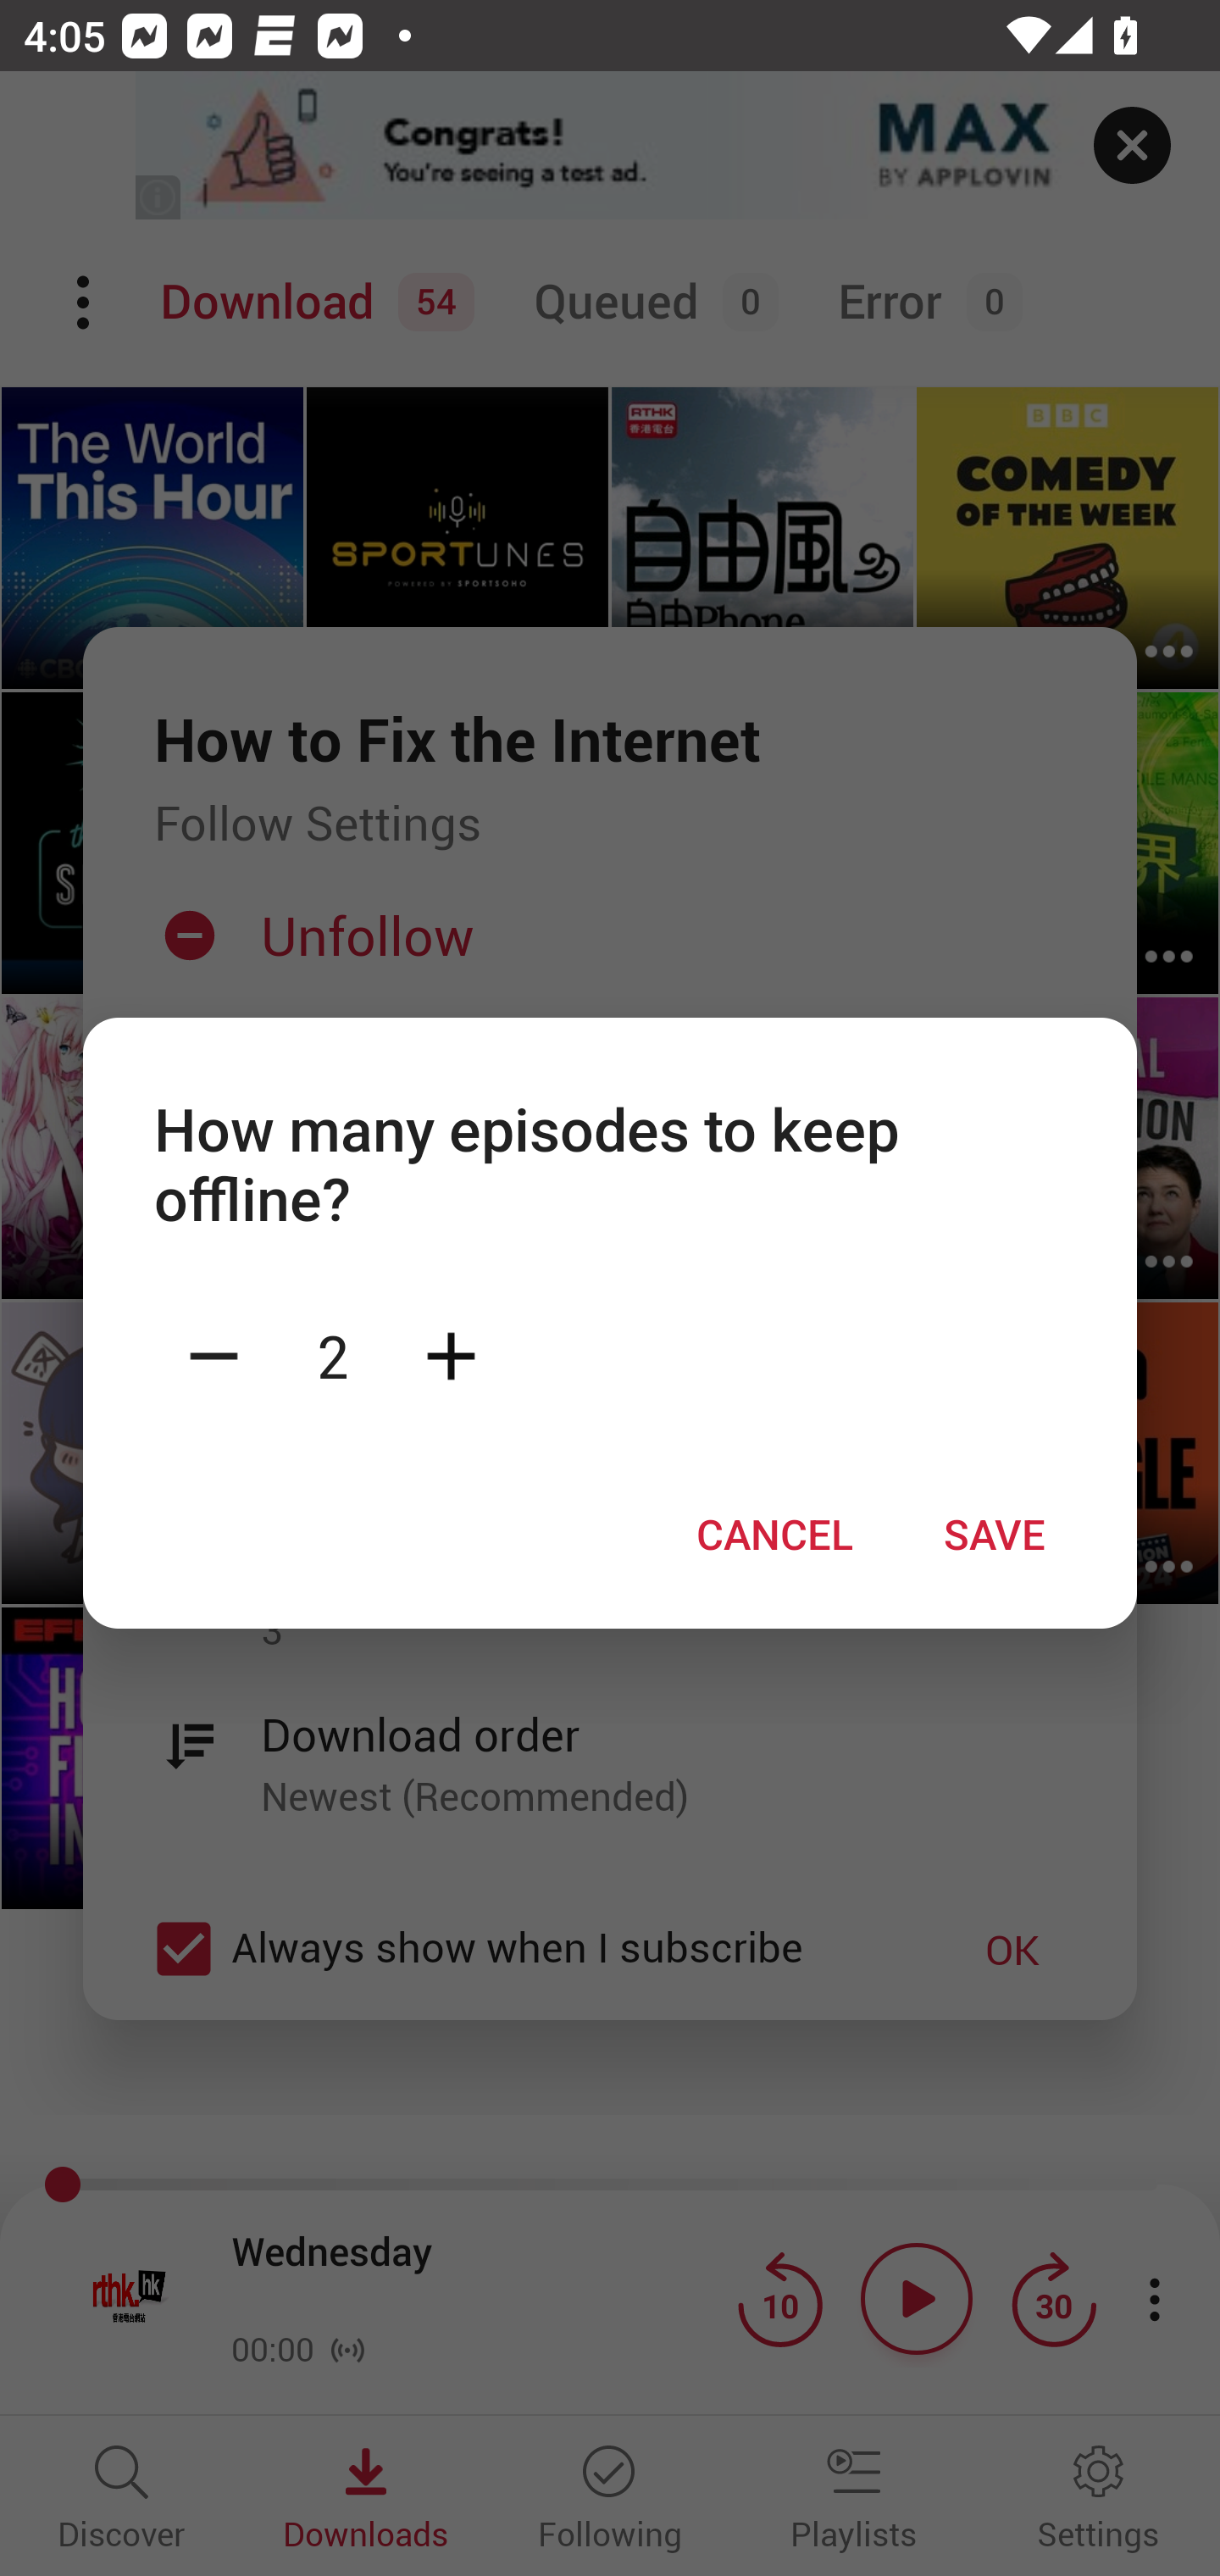 This screenshot has height=2576, width=1220. What do you see at coordinates (995, 1534) in the screenshot?
I see `SAVE` at bounding box center [995, 1534].